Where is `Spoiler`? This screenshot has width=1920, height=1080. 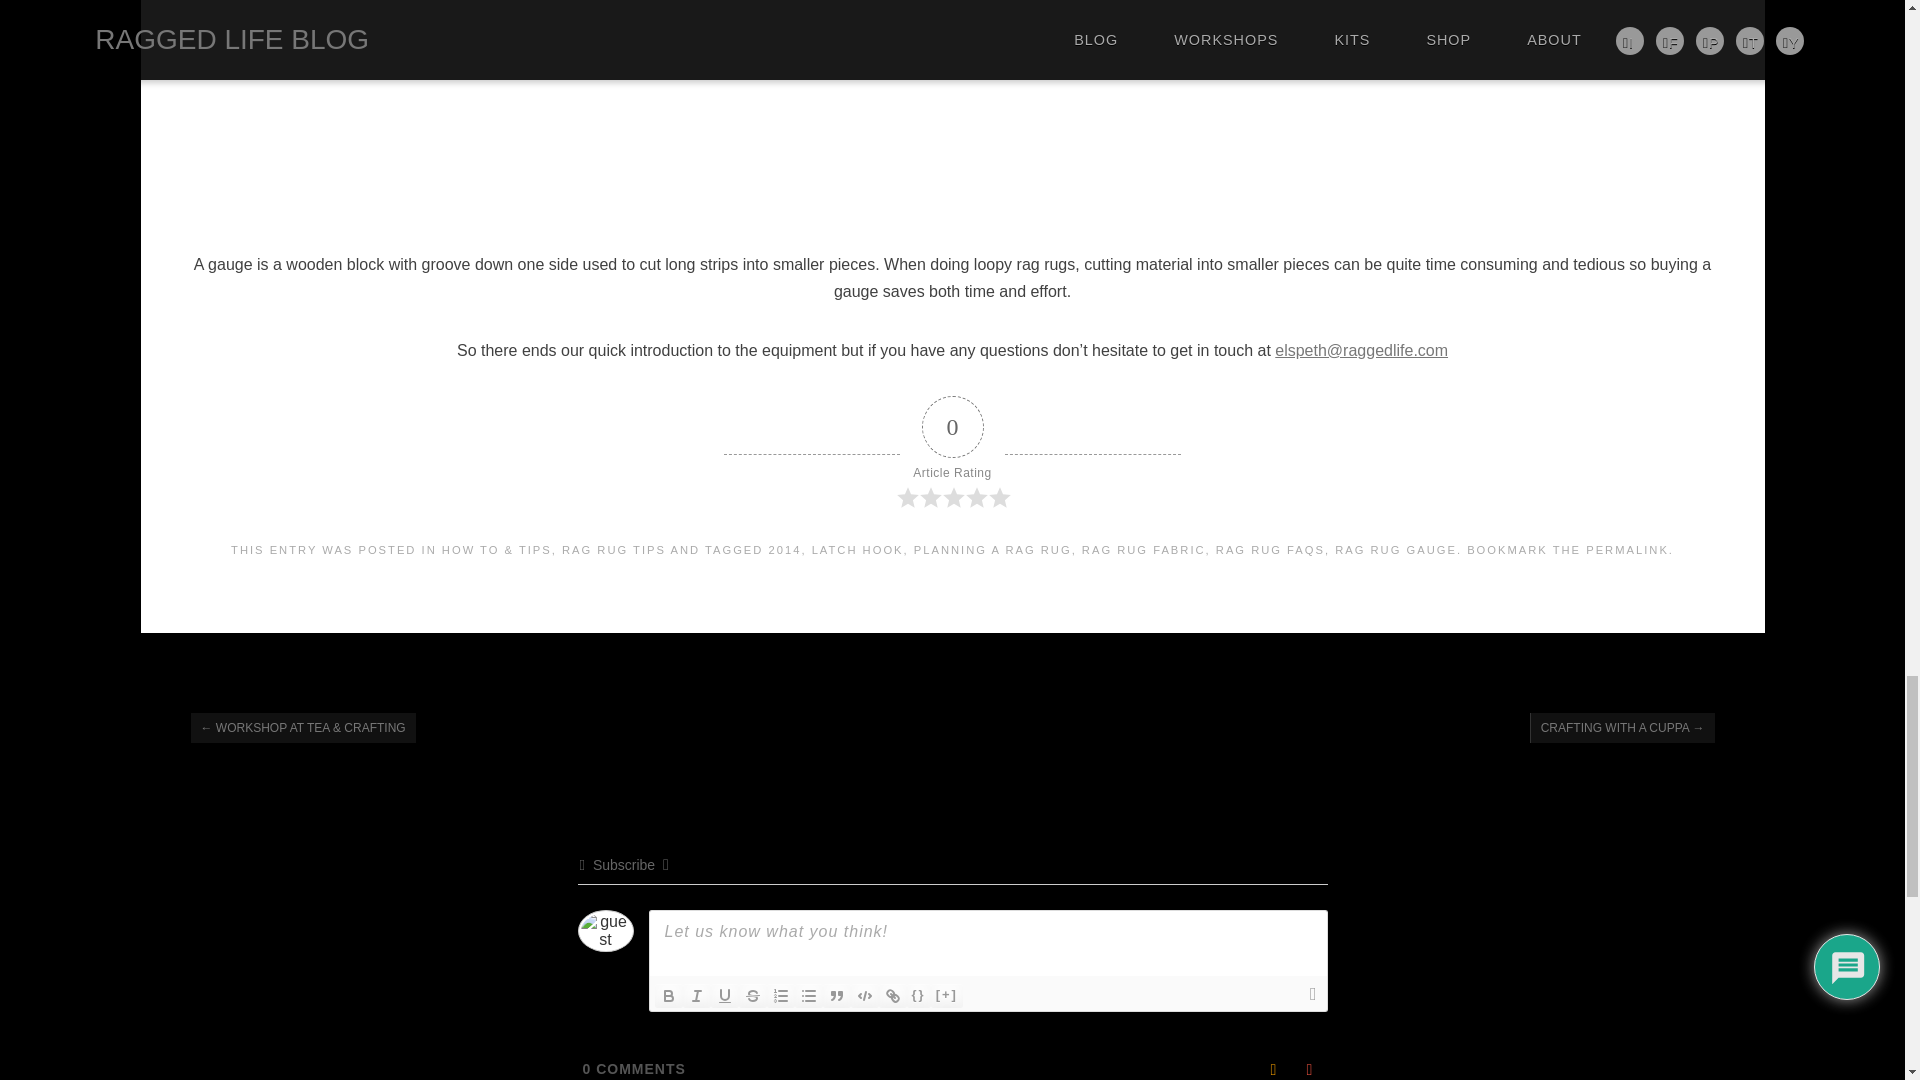
Spoiler is located at coordinates (947, 995).